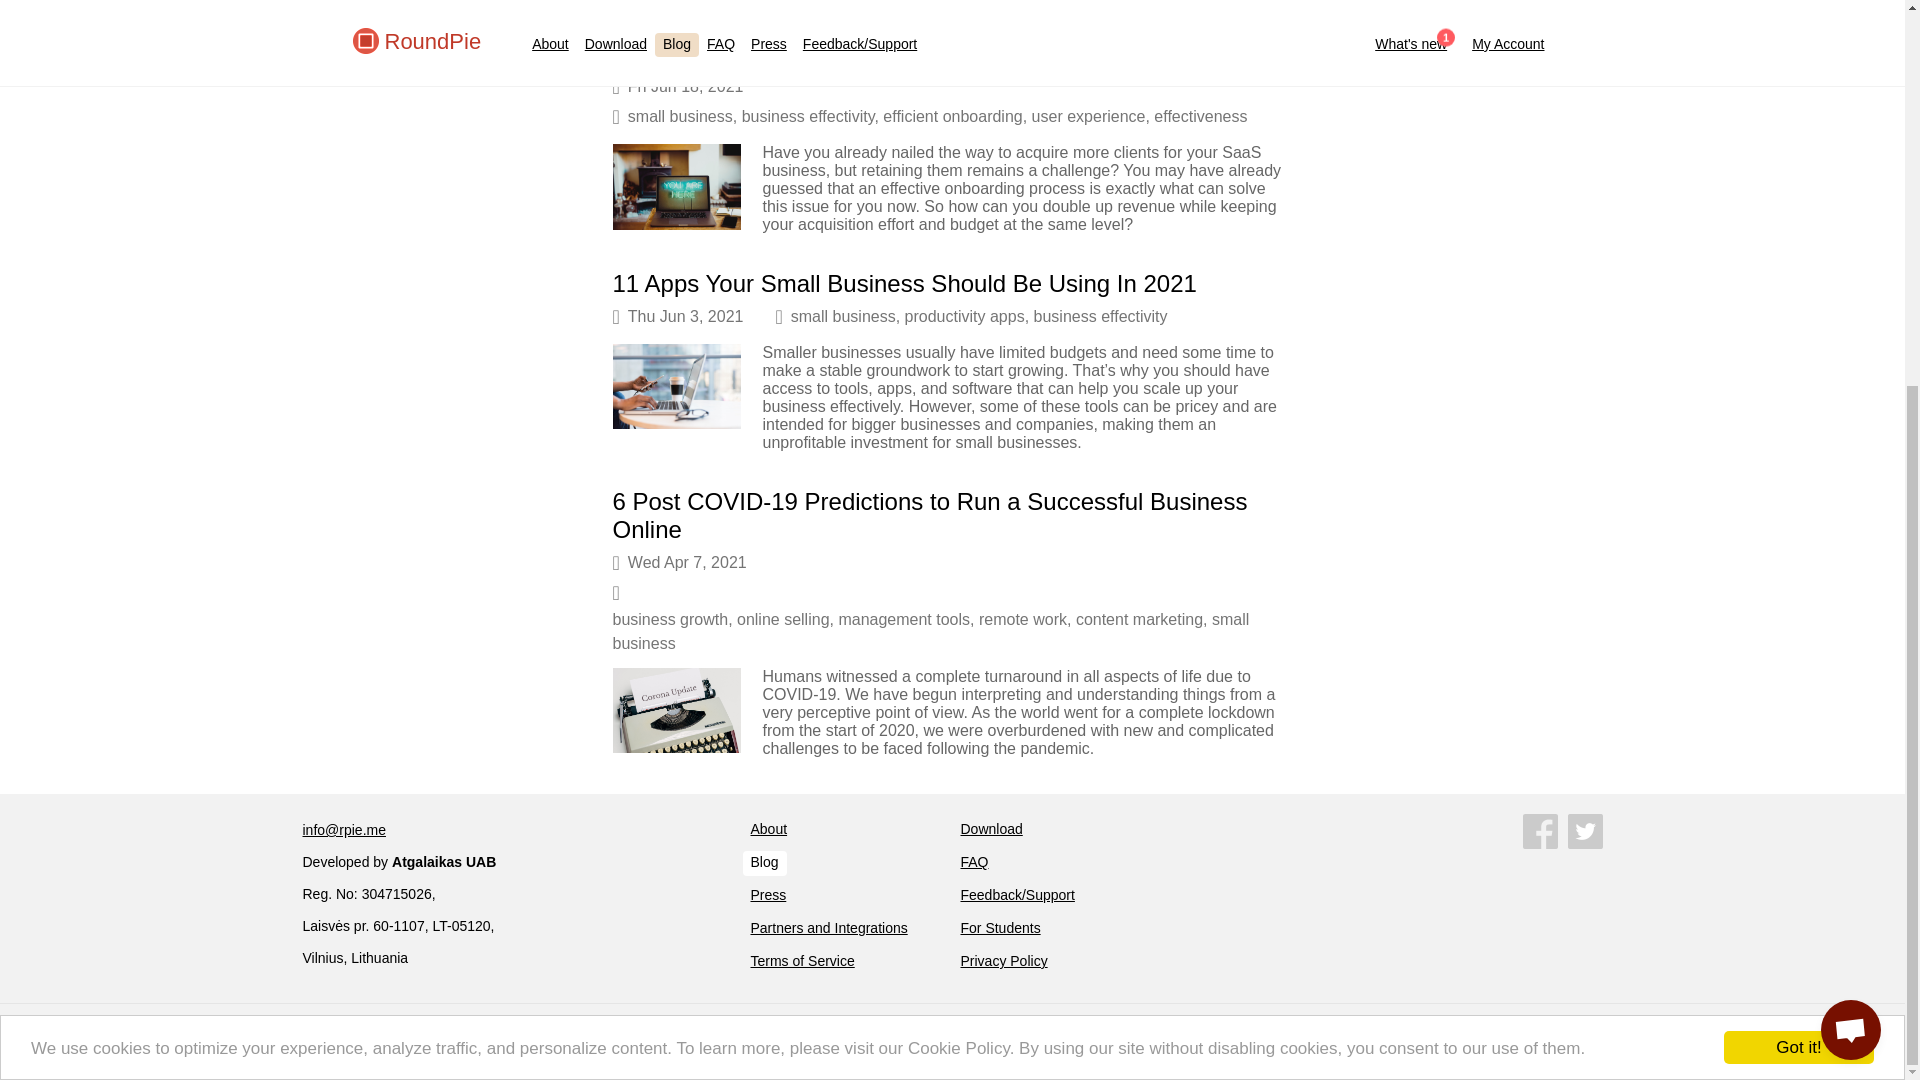 Image resolution: width=1920 pixels, height=1080 pixels. I want to click on effectiveness, so click(1200, 116).